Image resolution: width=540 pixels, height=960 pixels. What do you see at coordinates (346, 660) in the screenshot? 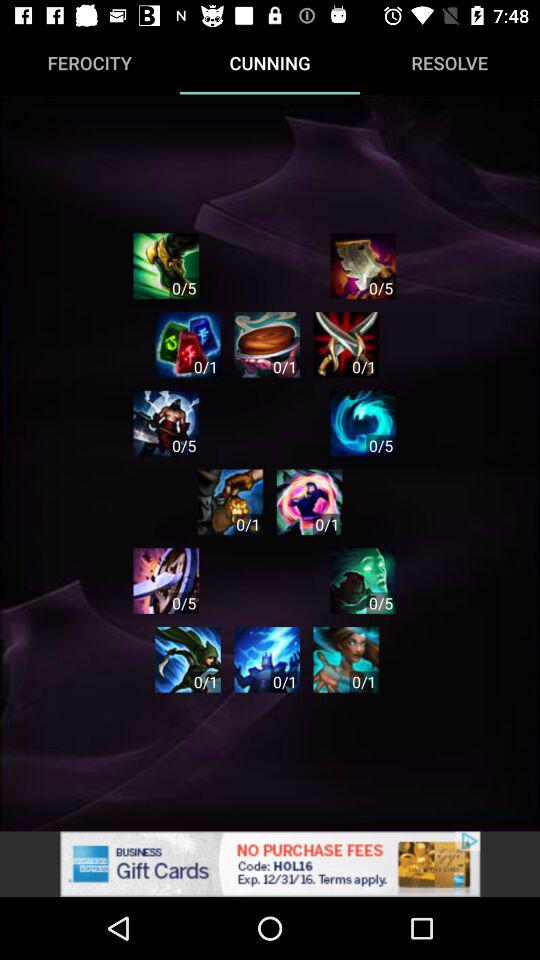
I see `click to the app option` at bounding box center [346, 660].